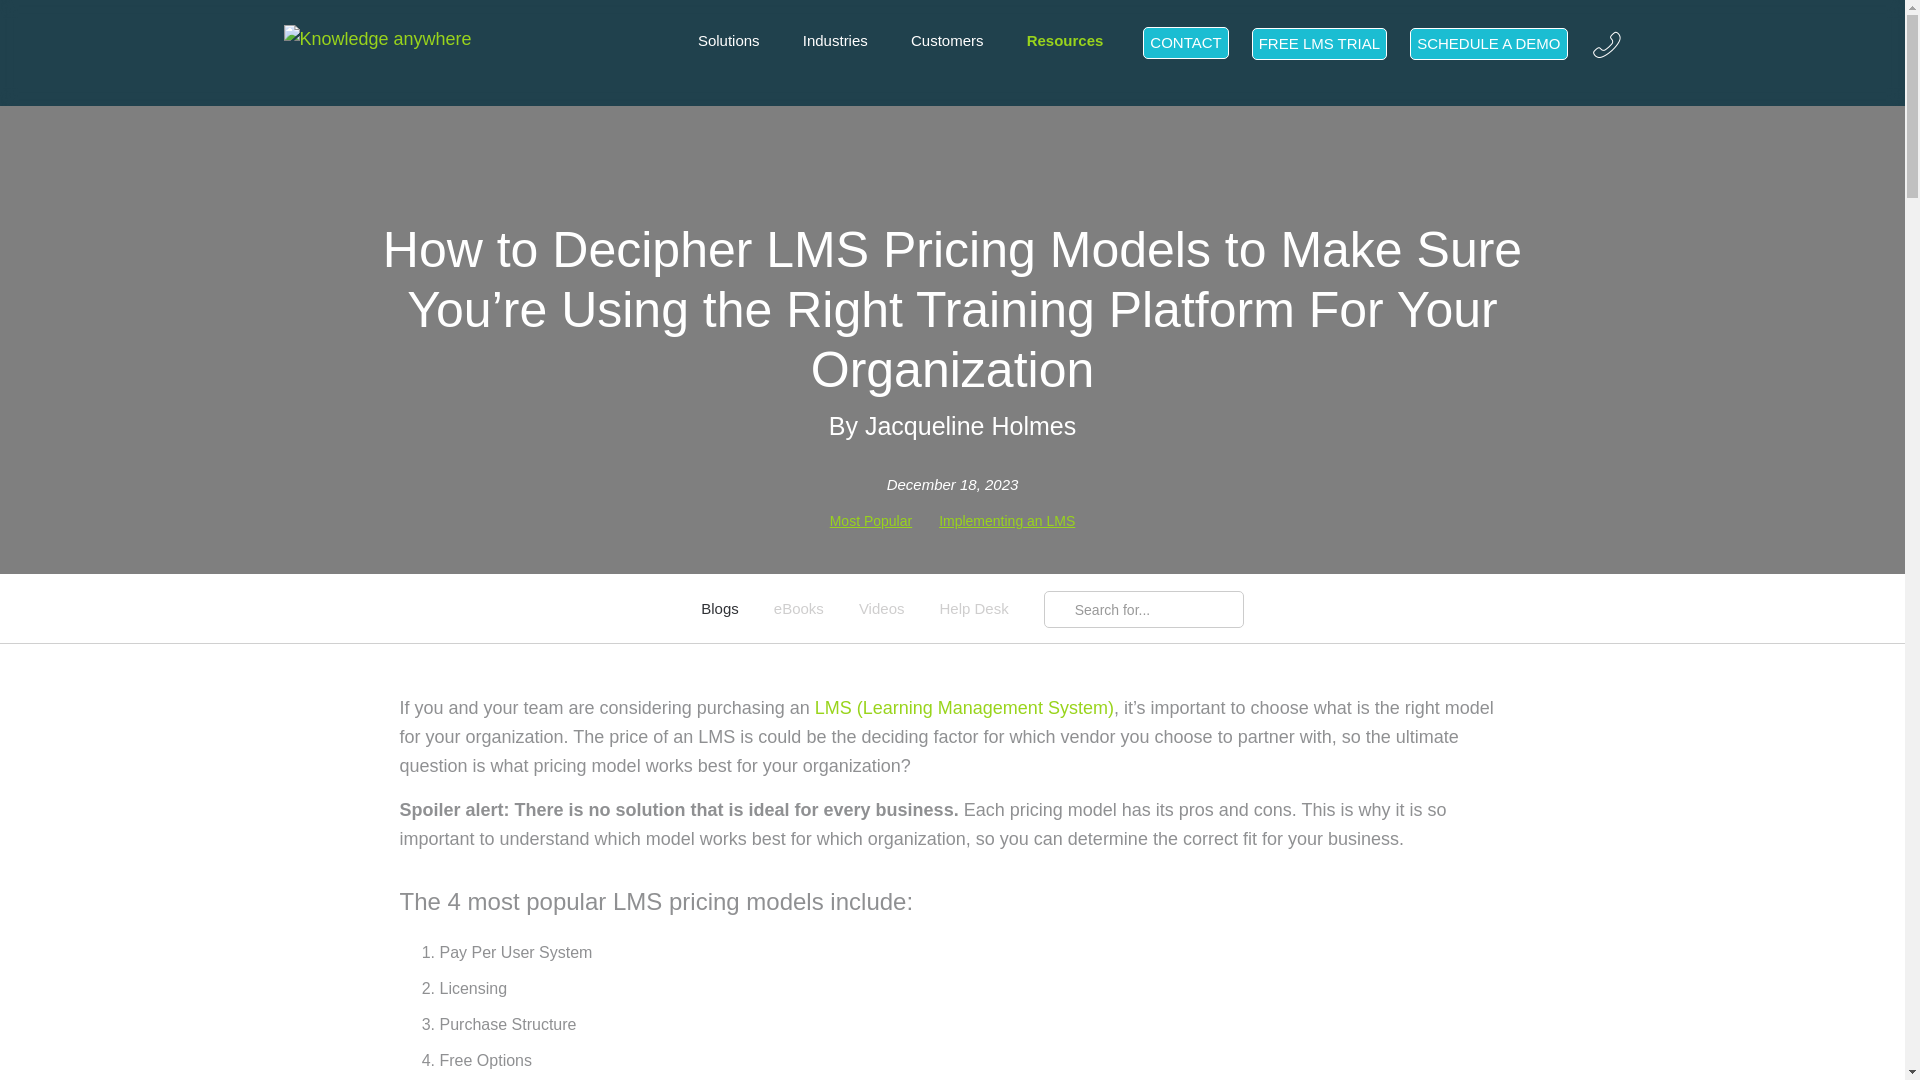 The image size is (1920, 1080). I want to click on Blogs, so click(720, 608).